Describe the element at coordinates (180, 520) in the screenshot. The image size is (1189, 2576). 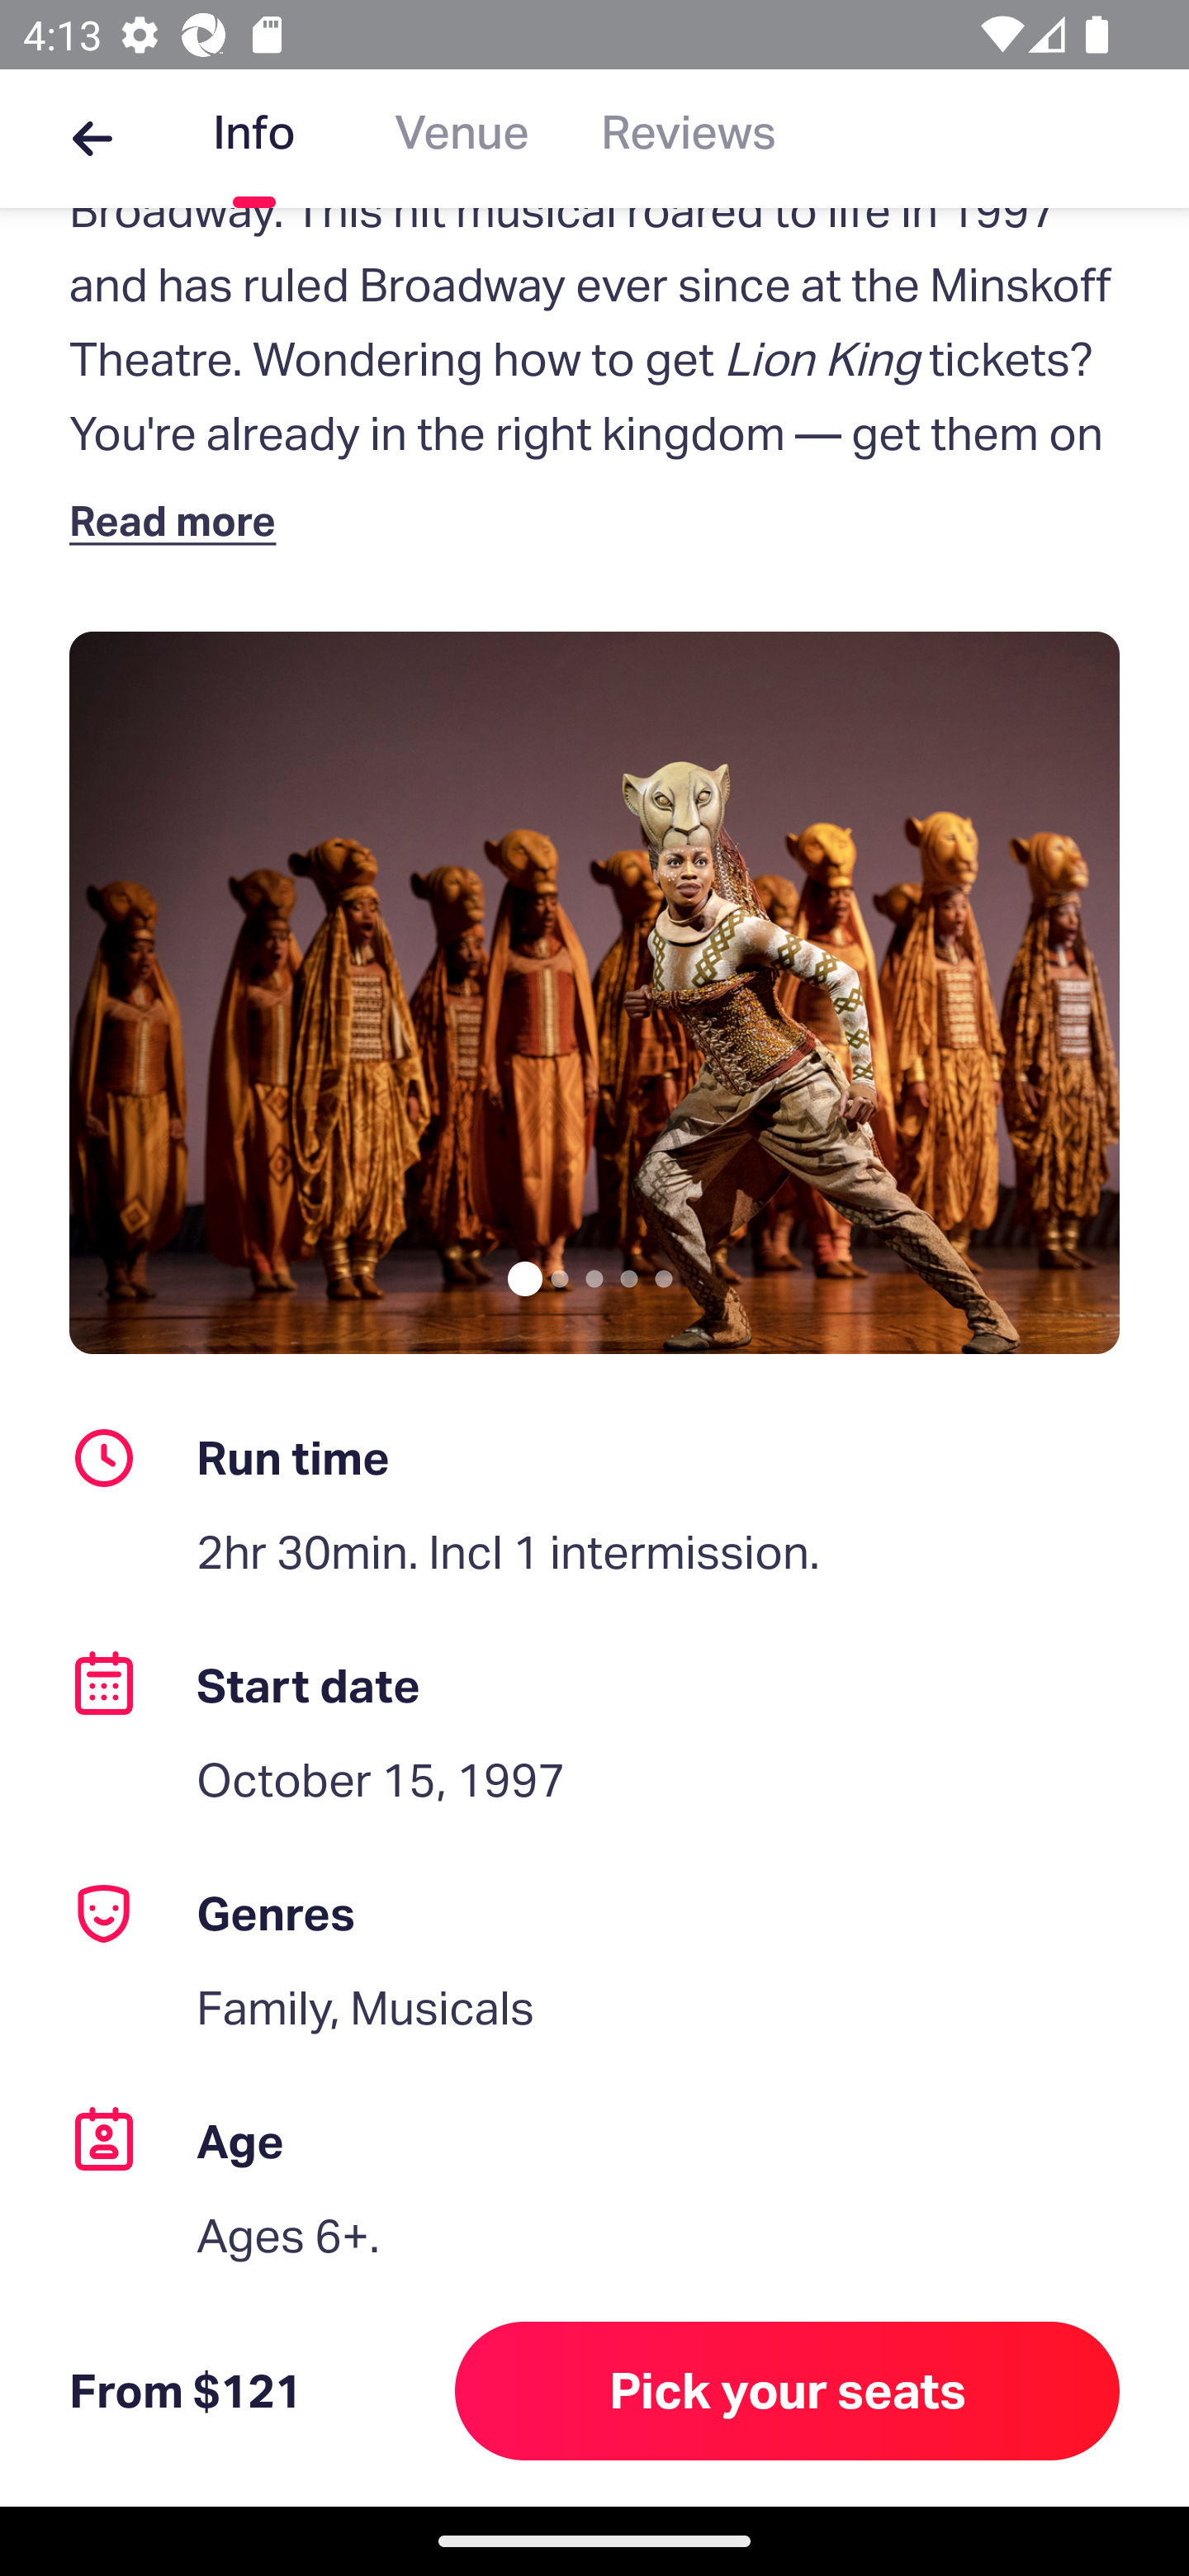
I see `Read more` at that location.